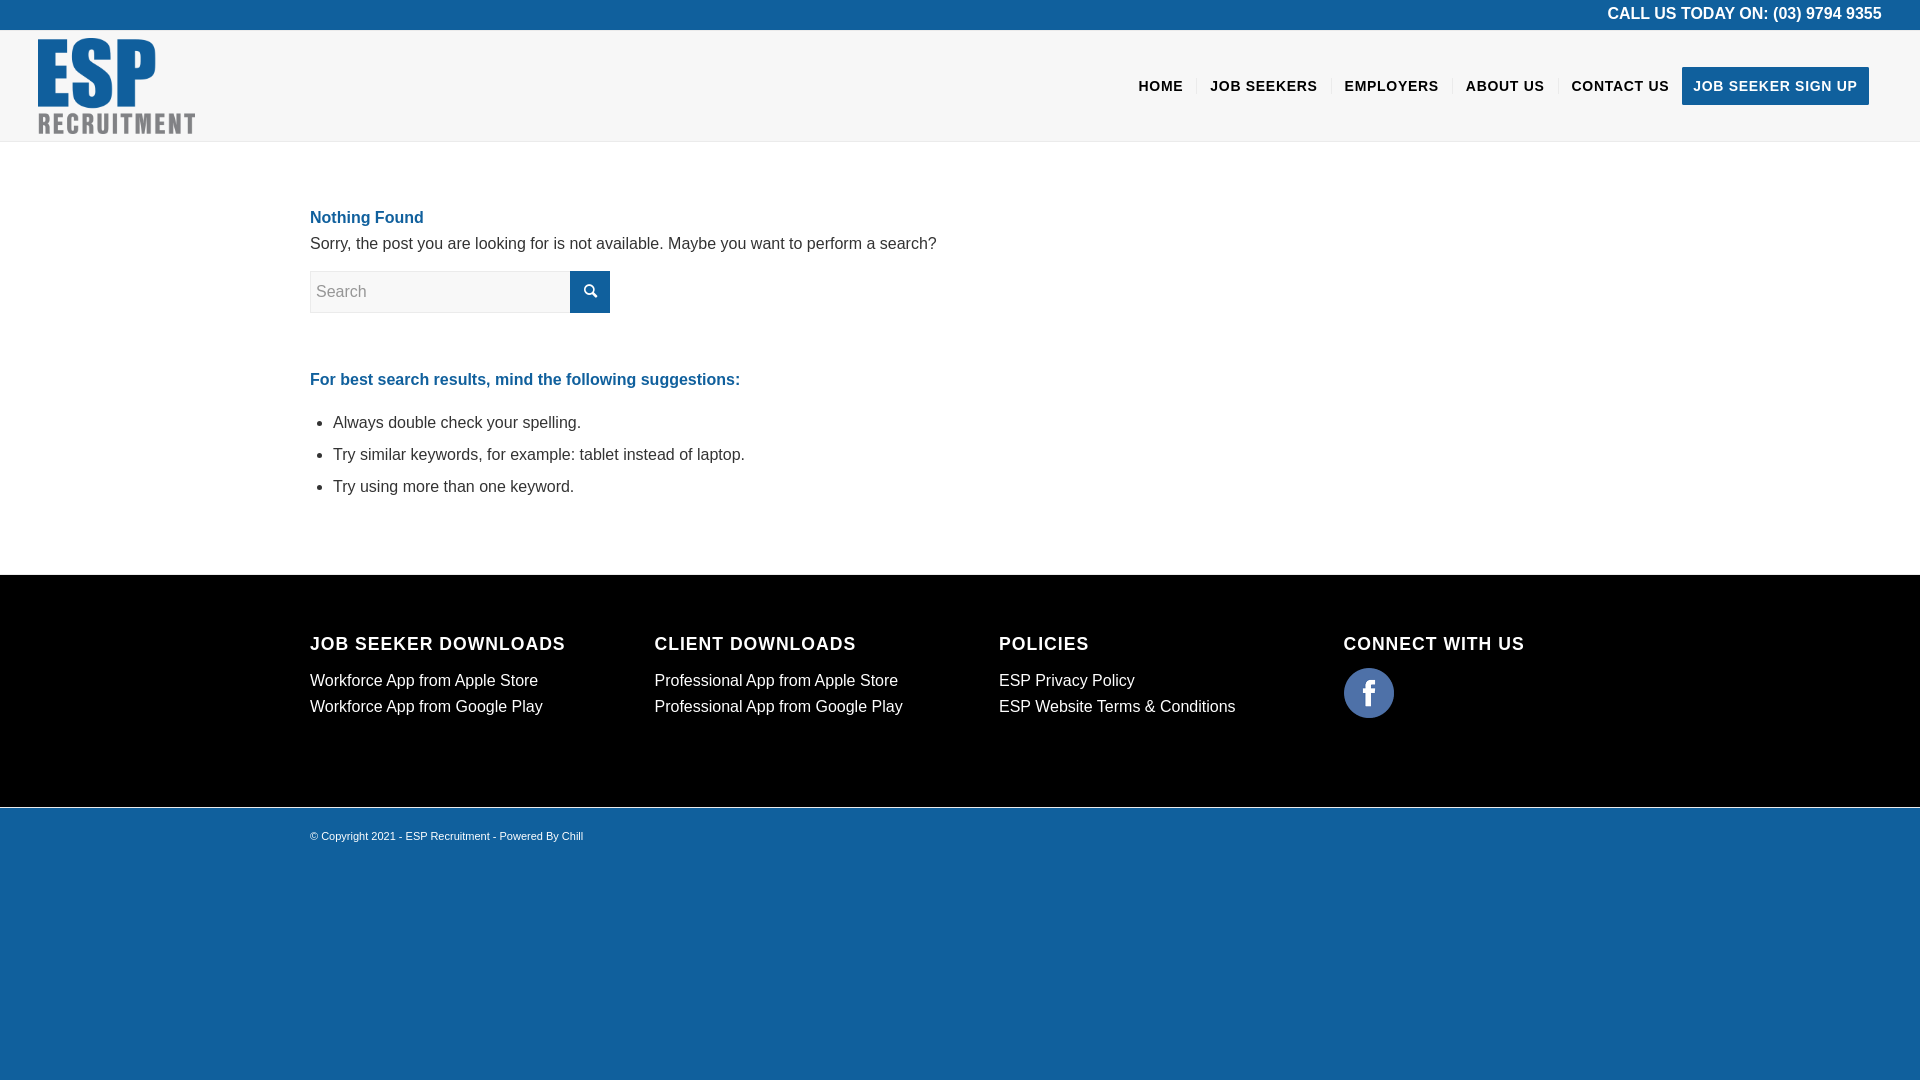  What do you see at coordinates (1620, 86) in the screenshot?
I see `CONTACT US` at bounding box center [1620, 86].